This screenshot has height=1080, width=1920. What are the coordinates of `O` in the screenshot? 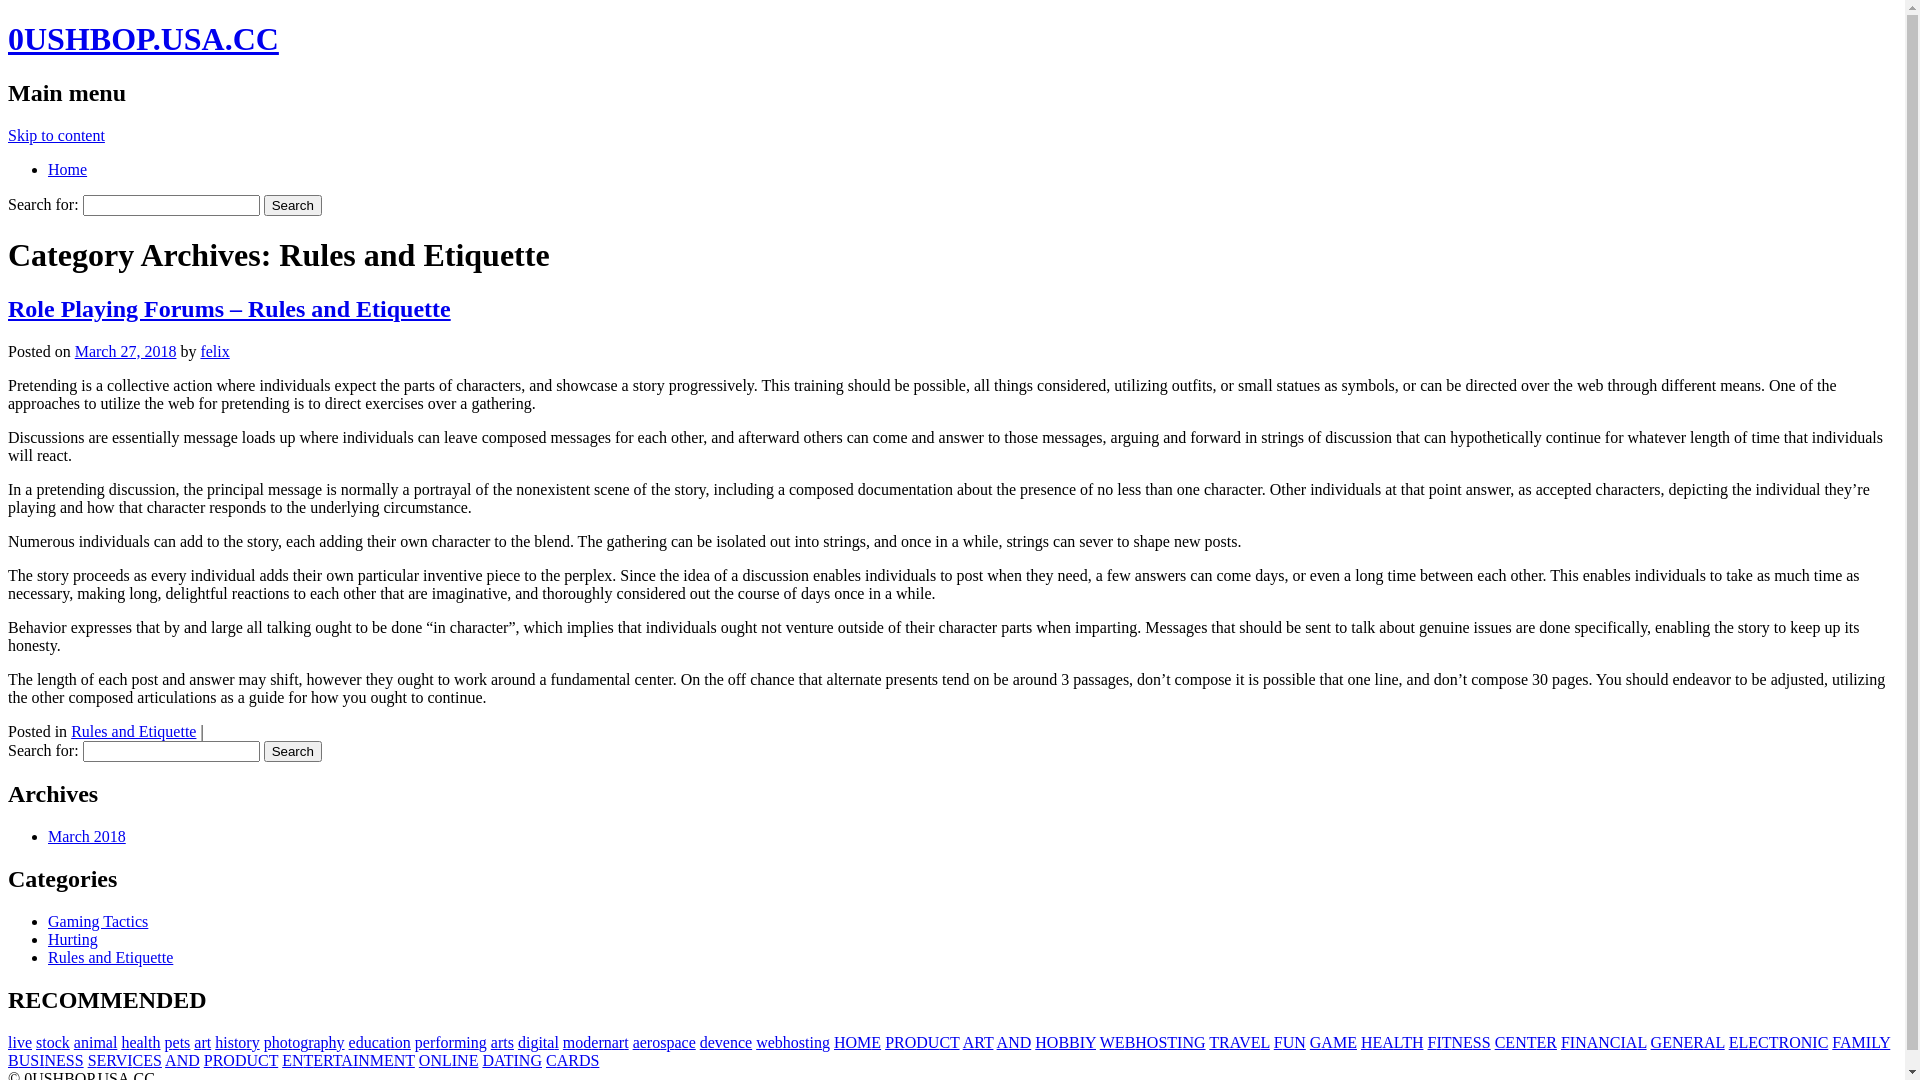 It's located at (1053, 1042).